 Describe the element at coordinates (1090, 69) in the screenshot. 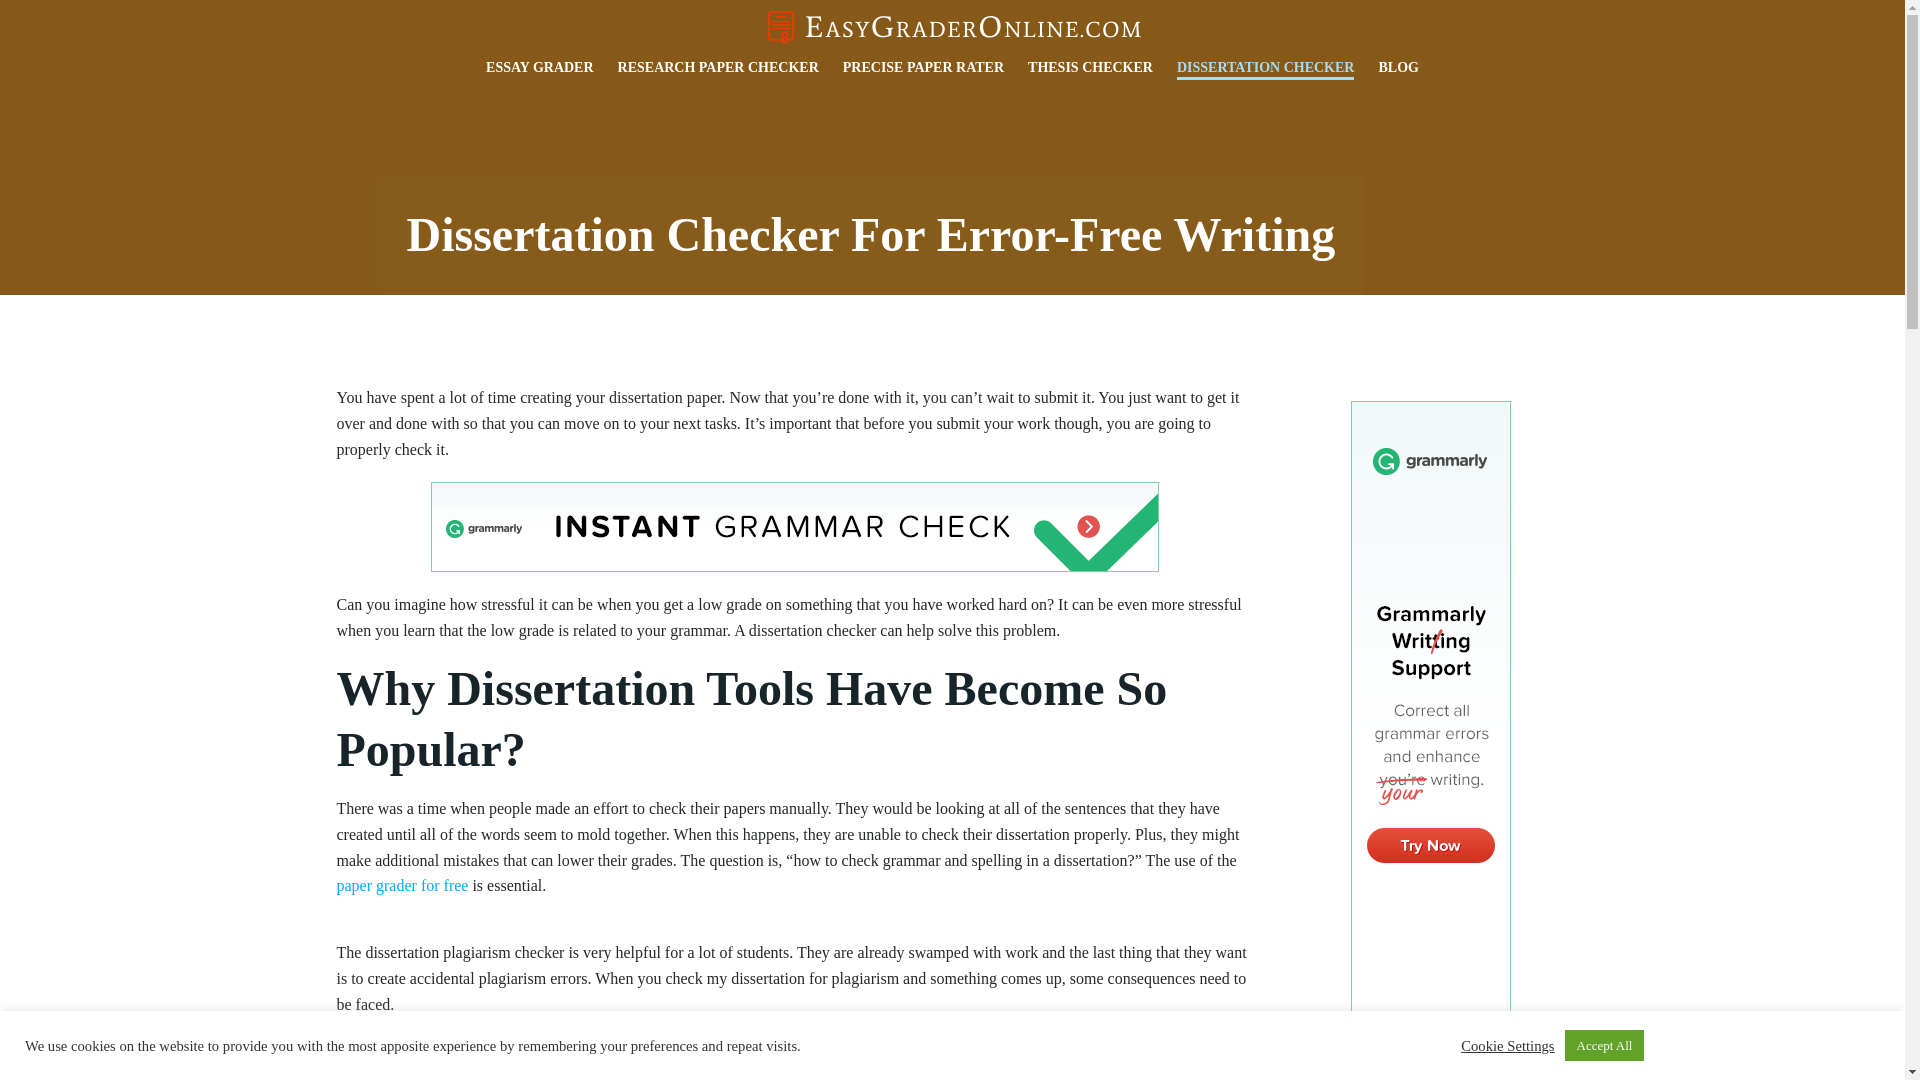

I see `THESIS CHECKER` at that location.